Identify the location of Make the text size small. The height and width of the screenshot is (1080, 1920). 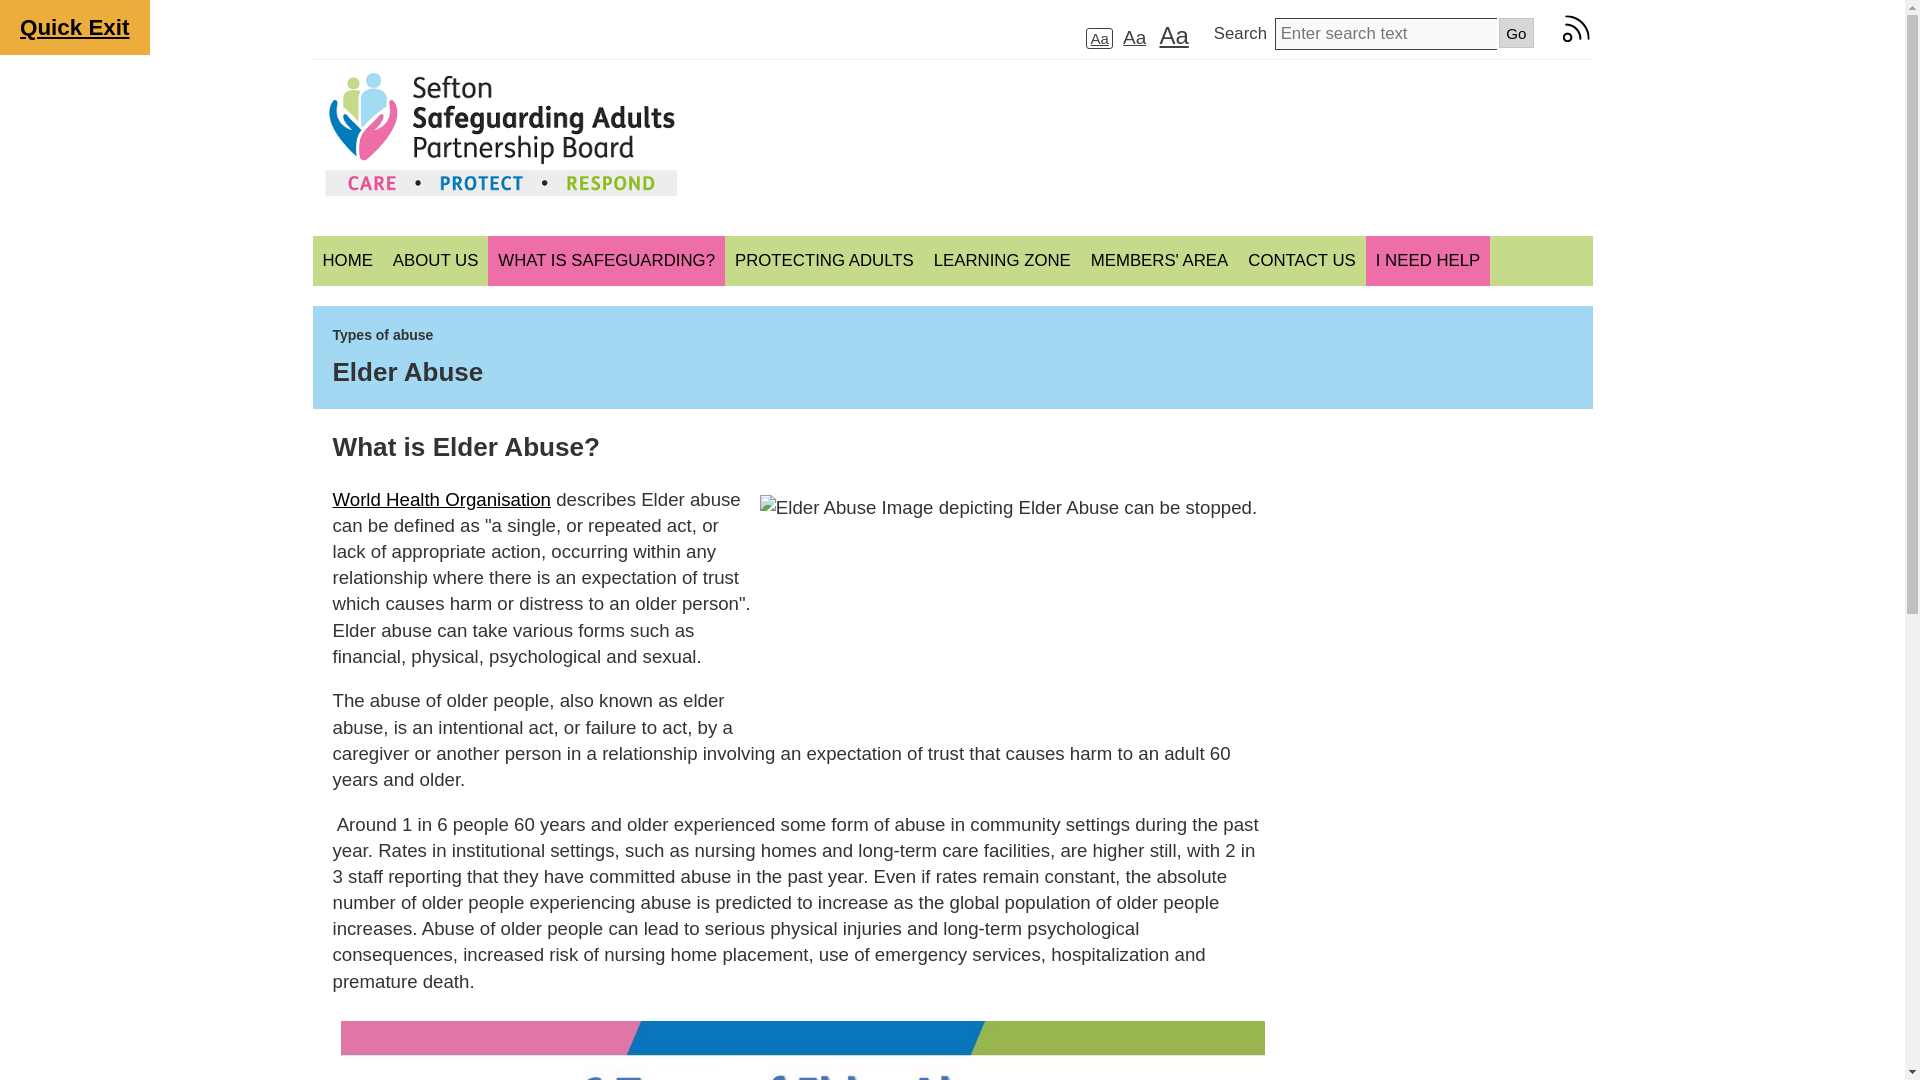
(1098, 38).